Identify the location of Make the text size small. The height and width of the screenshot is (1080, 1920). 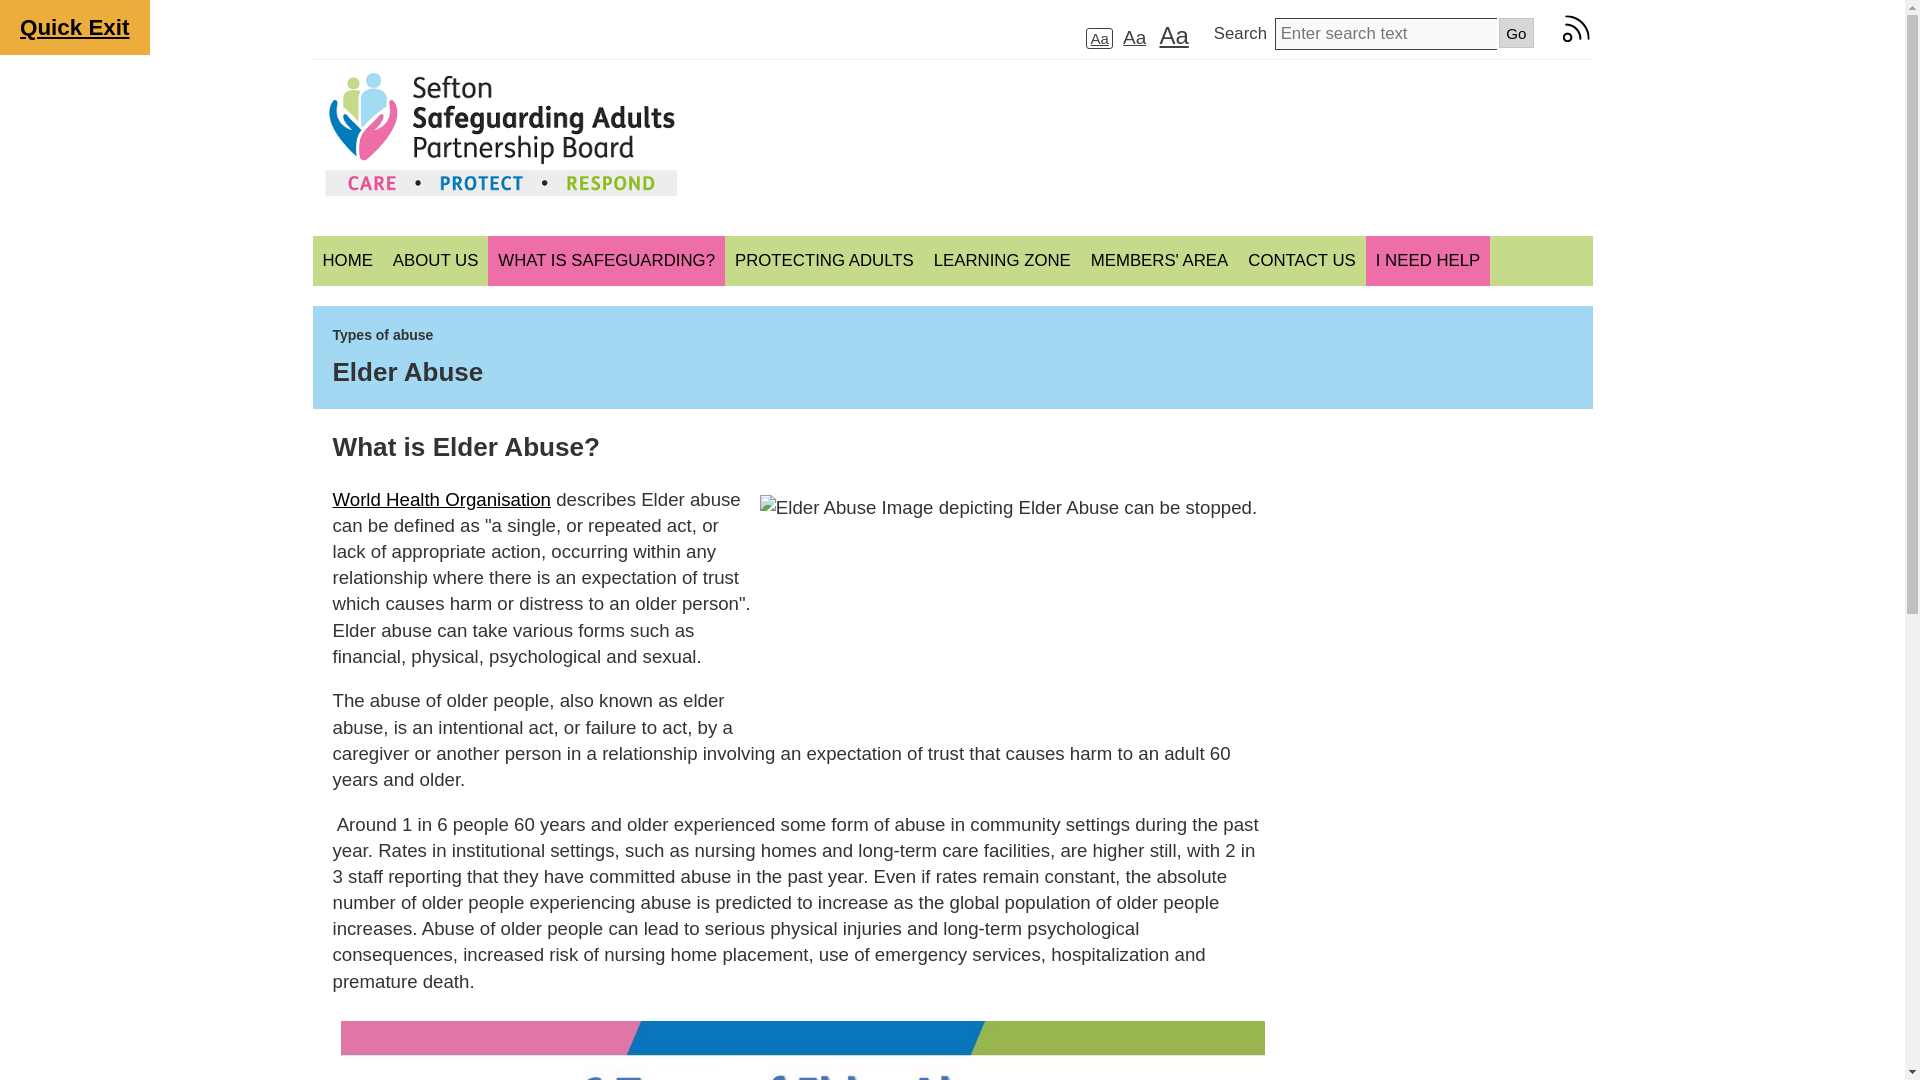
(1098, 38).